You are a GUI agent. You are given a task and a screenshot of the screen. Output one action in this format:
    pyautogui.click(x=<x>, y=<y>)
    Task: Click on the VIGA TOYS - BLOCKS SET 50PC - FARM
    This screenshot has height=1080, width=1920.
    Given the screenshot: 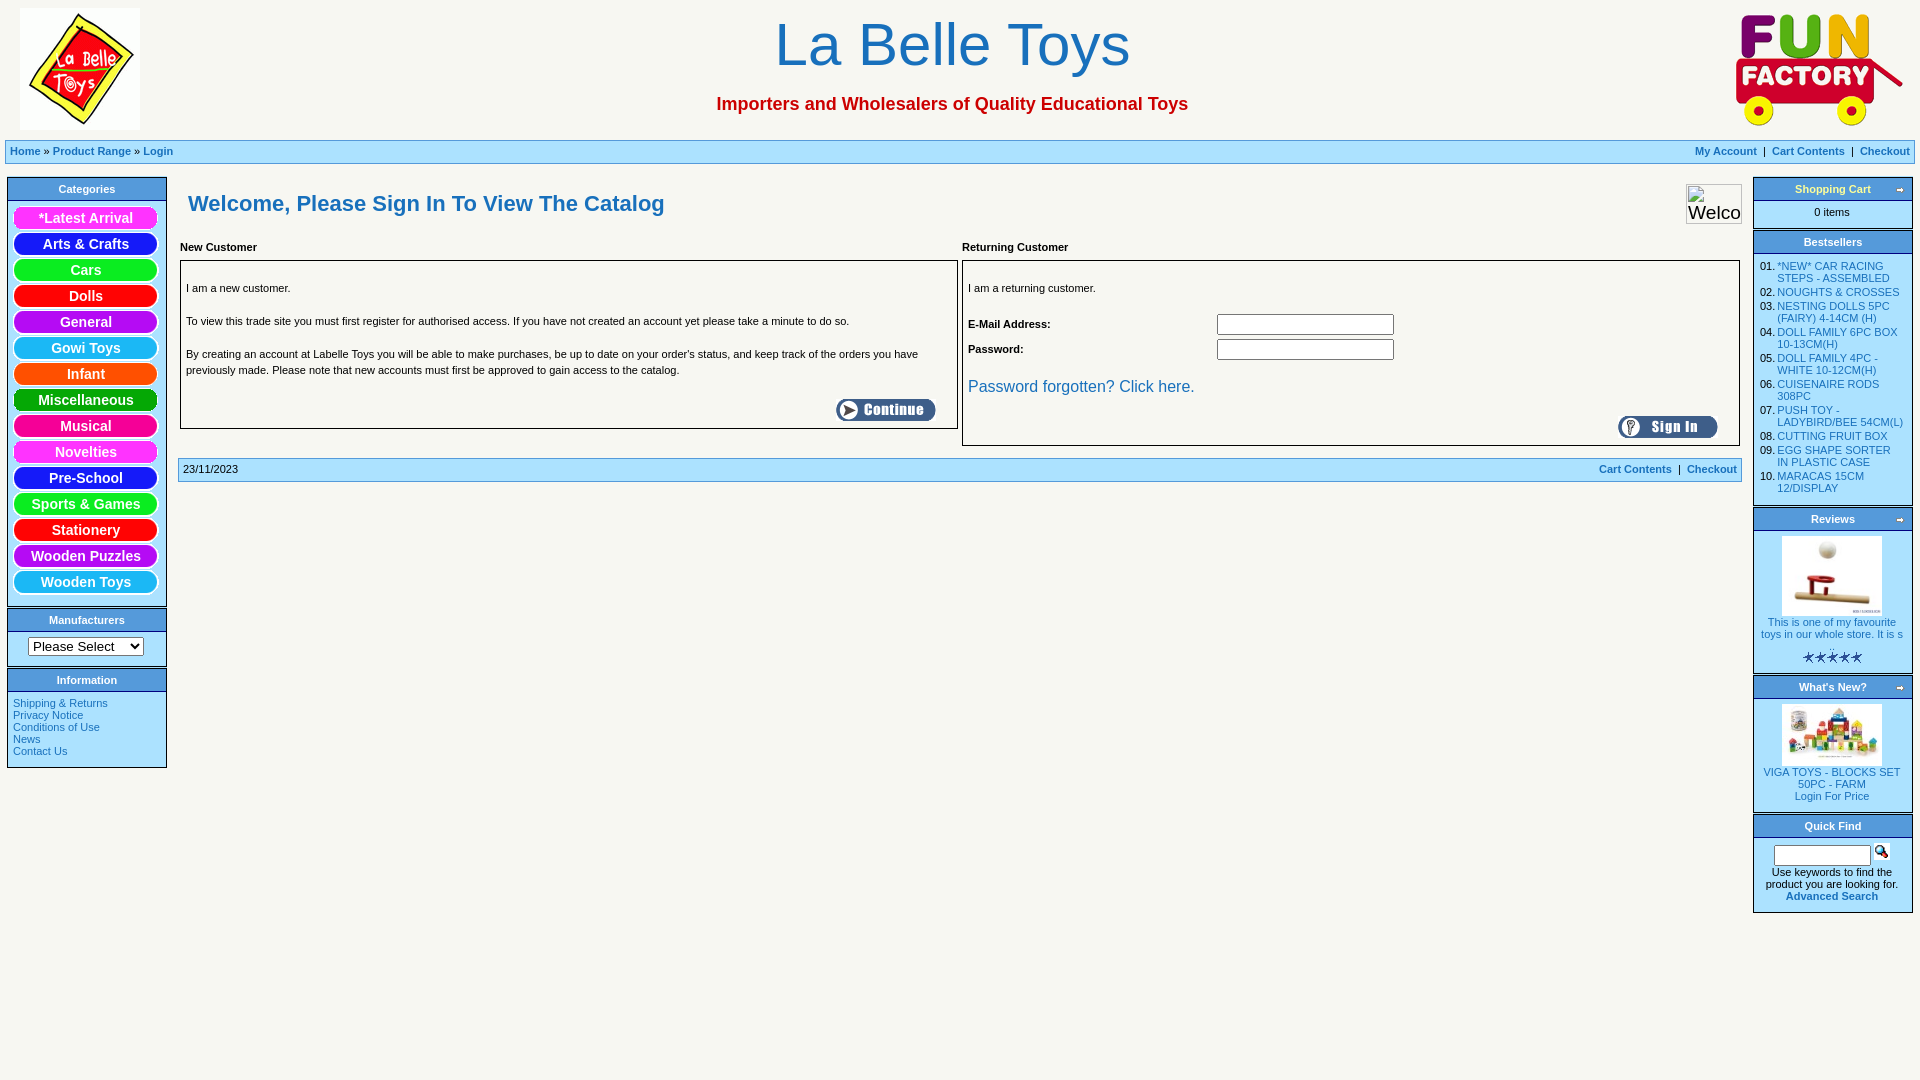 What is the action you would take?
    pyautogui.click(x=1832, y=778)
    